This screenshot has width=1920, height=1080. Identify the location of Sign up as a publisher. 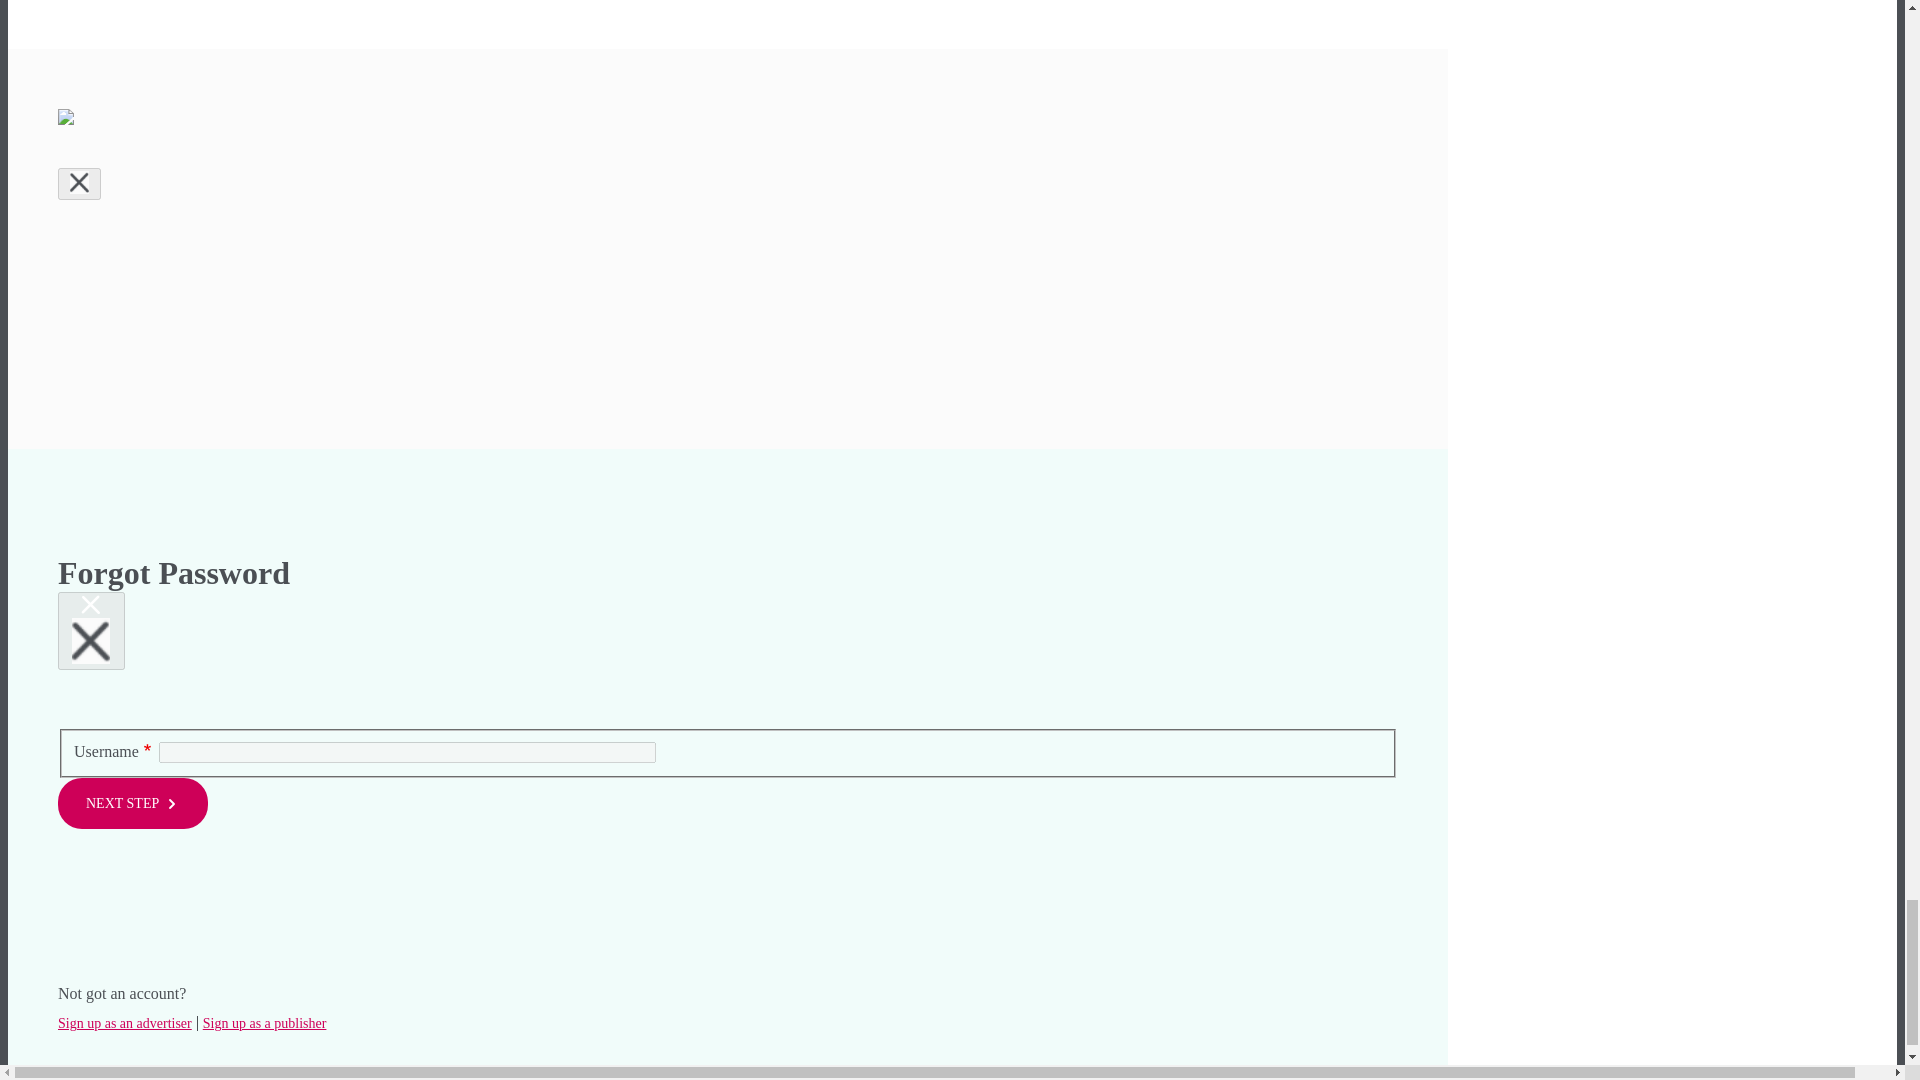
(262, 1024).